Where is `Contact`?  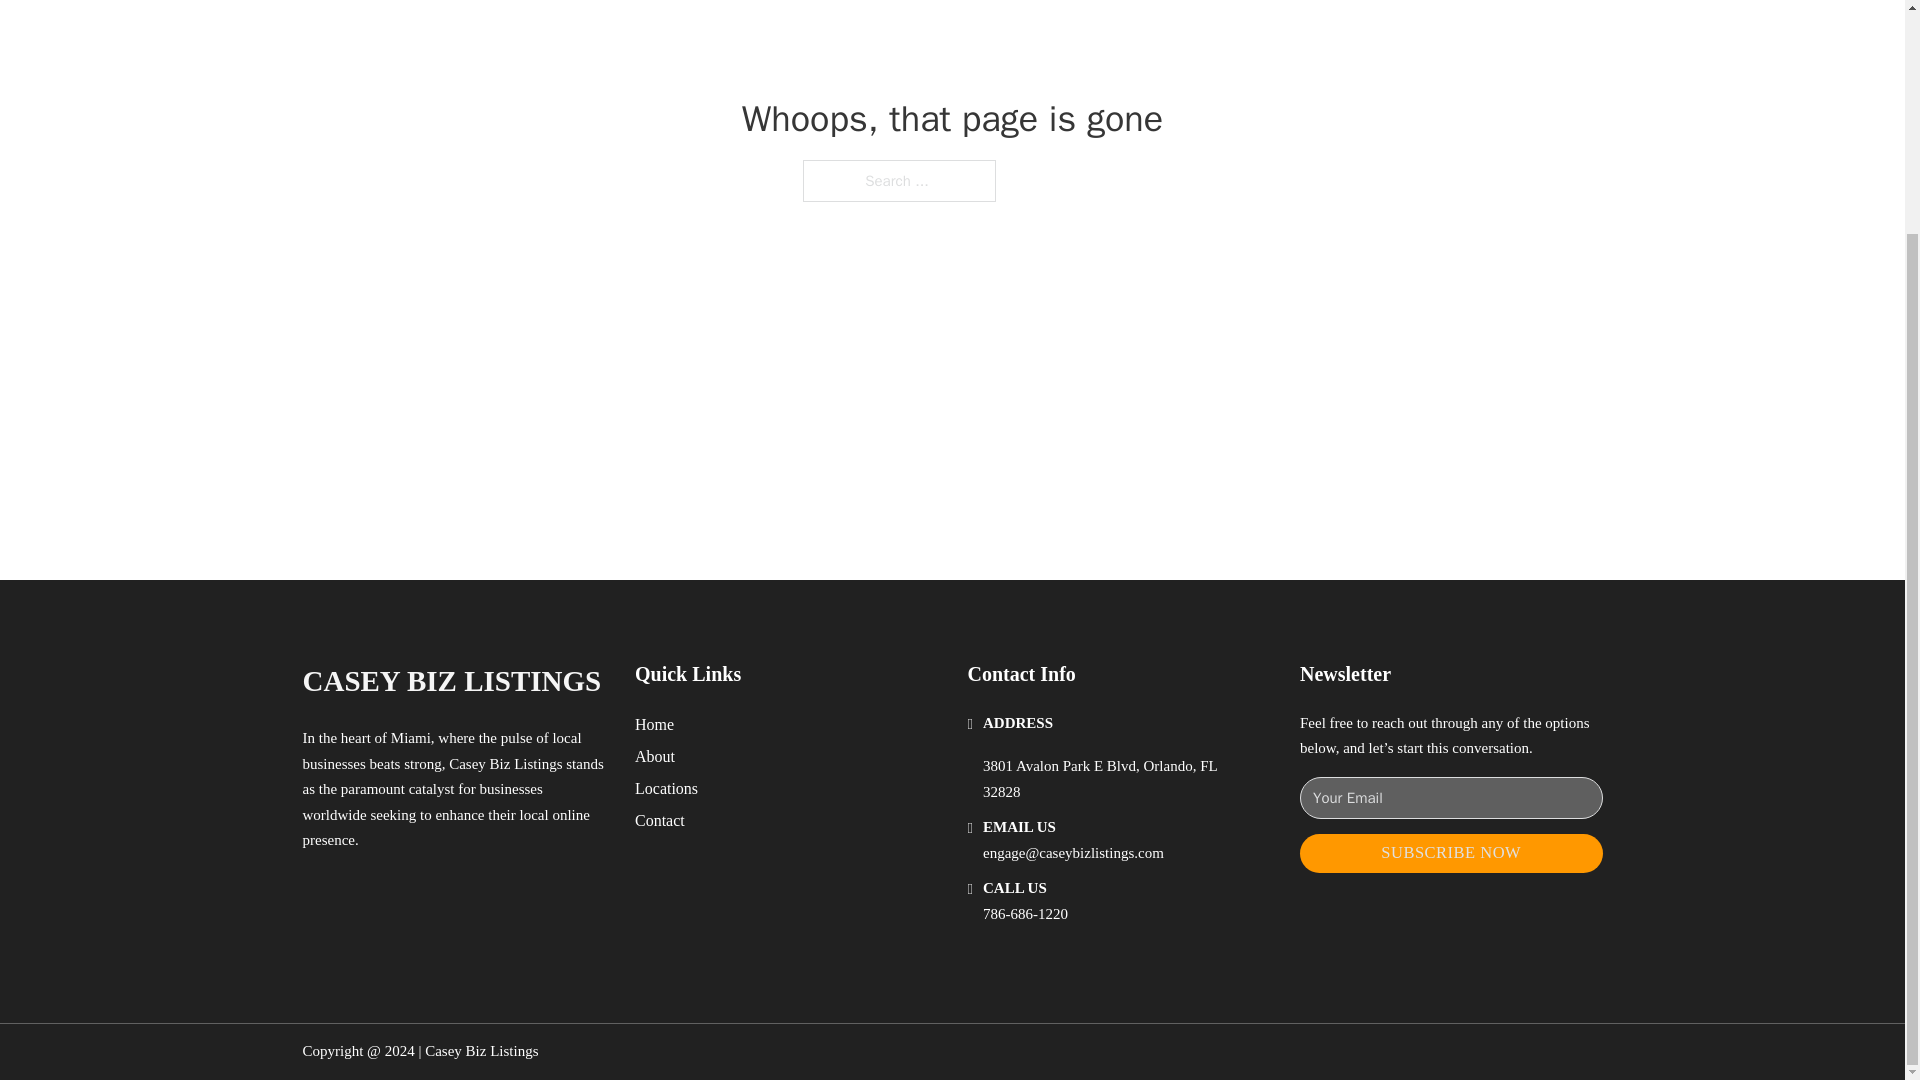
Contact is located at coordinates (660, 820).